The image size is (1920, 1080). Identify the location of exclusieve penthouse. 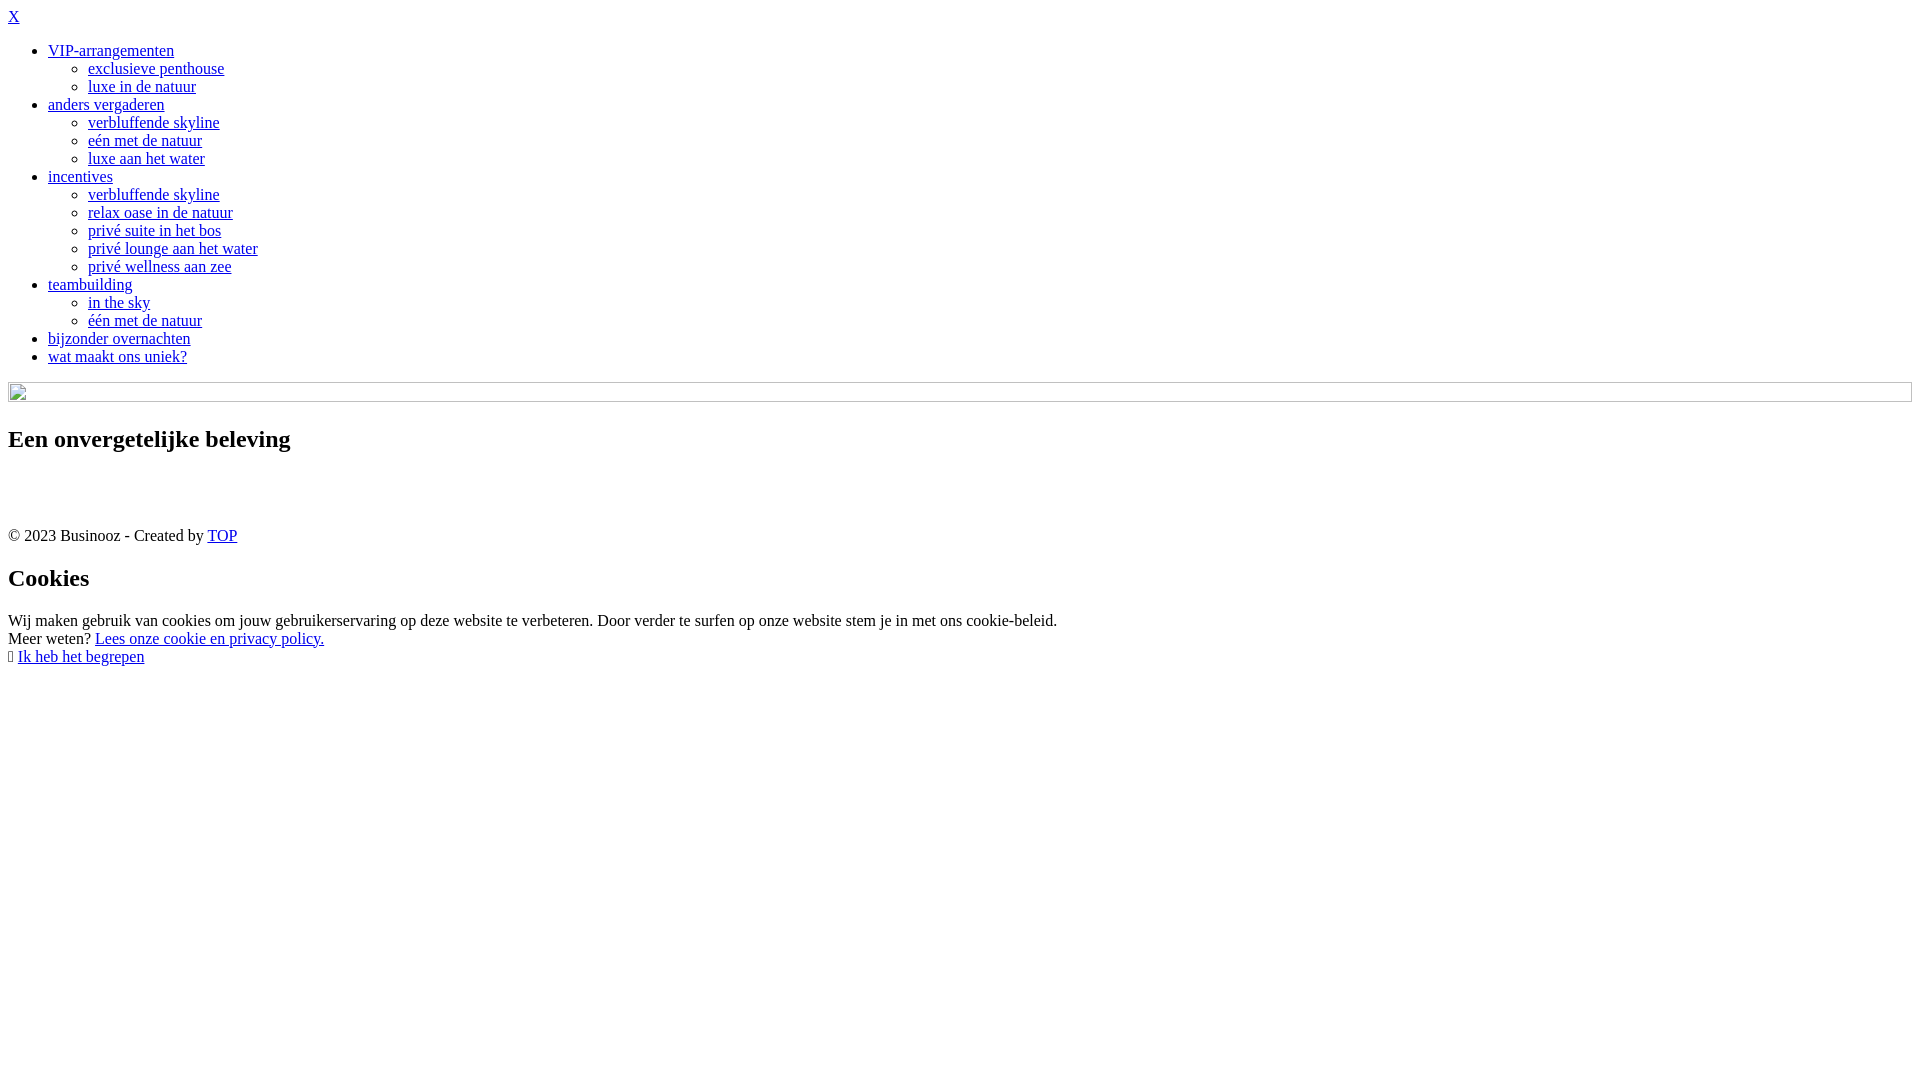
(156, 68).